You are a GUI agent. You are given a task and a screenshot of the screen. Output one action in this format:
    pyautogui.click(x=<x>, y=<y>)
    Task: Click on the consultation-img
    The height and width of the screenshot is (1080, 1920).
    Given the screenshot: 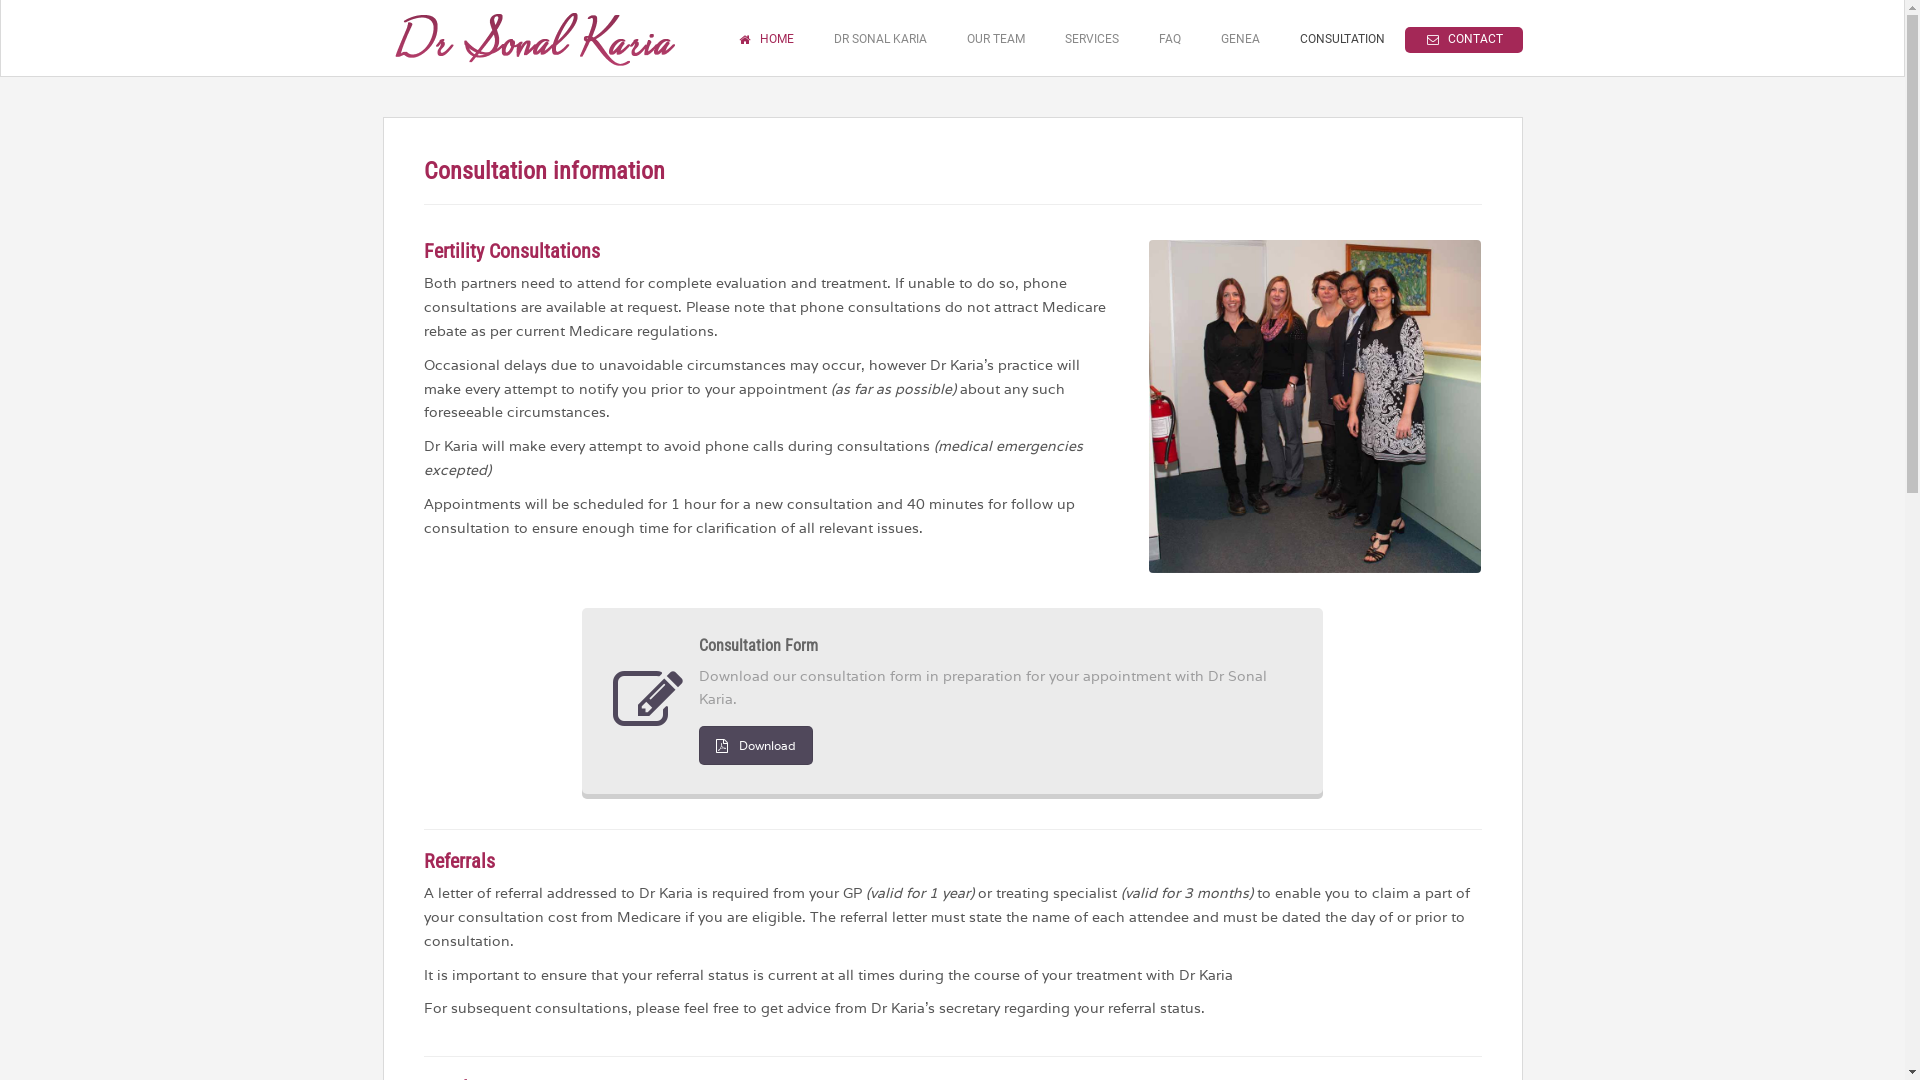 What is the action you would take?
    pyautogui.click(x=1316, y=406)
    